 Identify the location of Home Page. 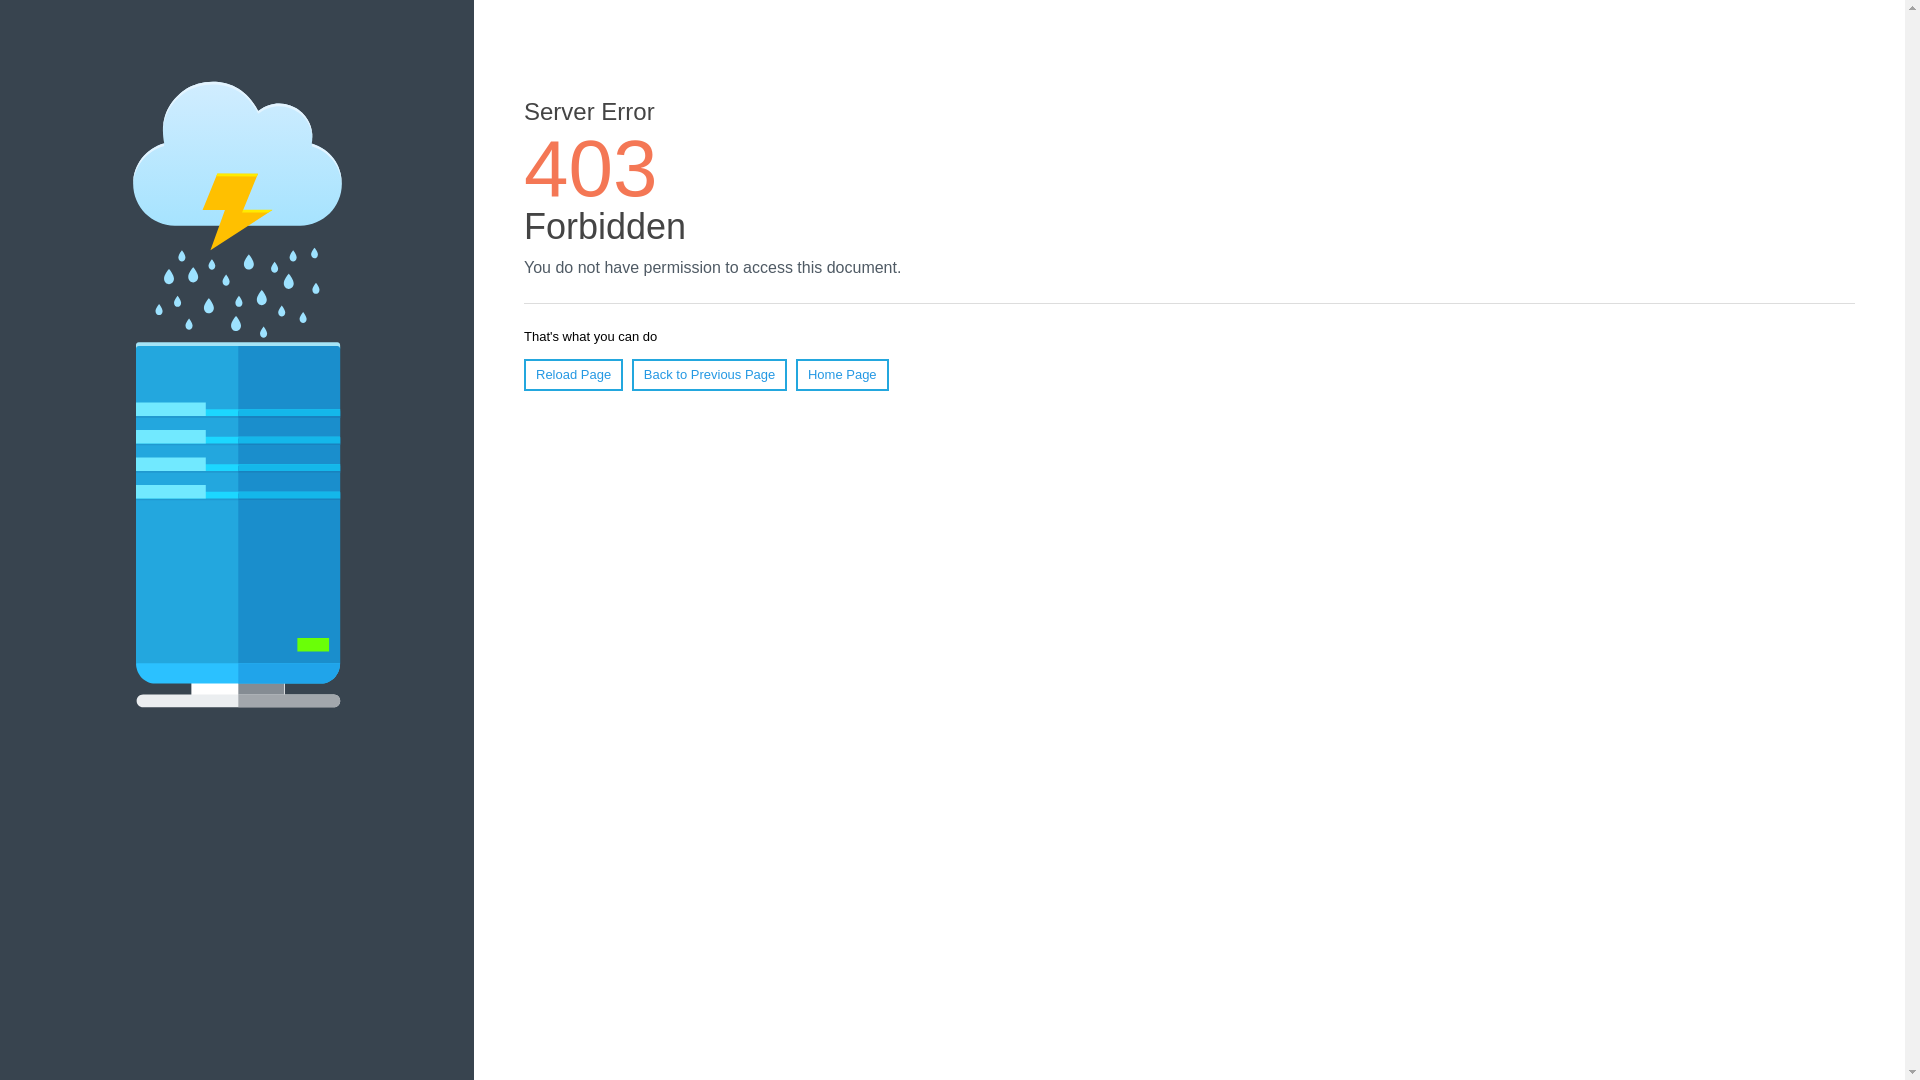
(842, 374).